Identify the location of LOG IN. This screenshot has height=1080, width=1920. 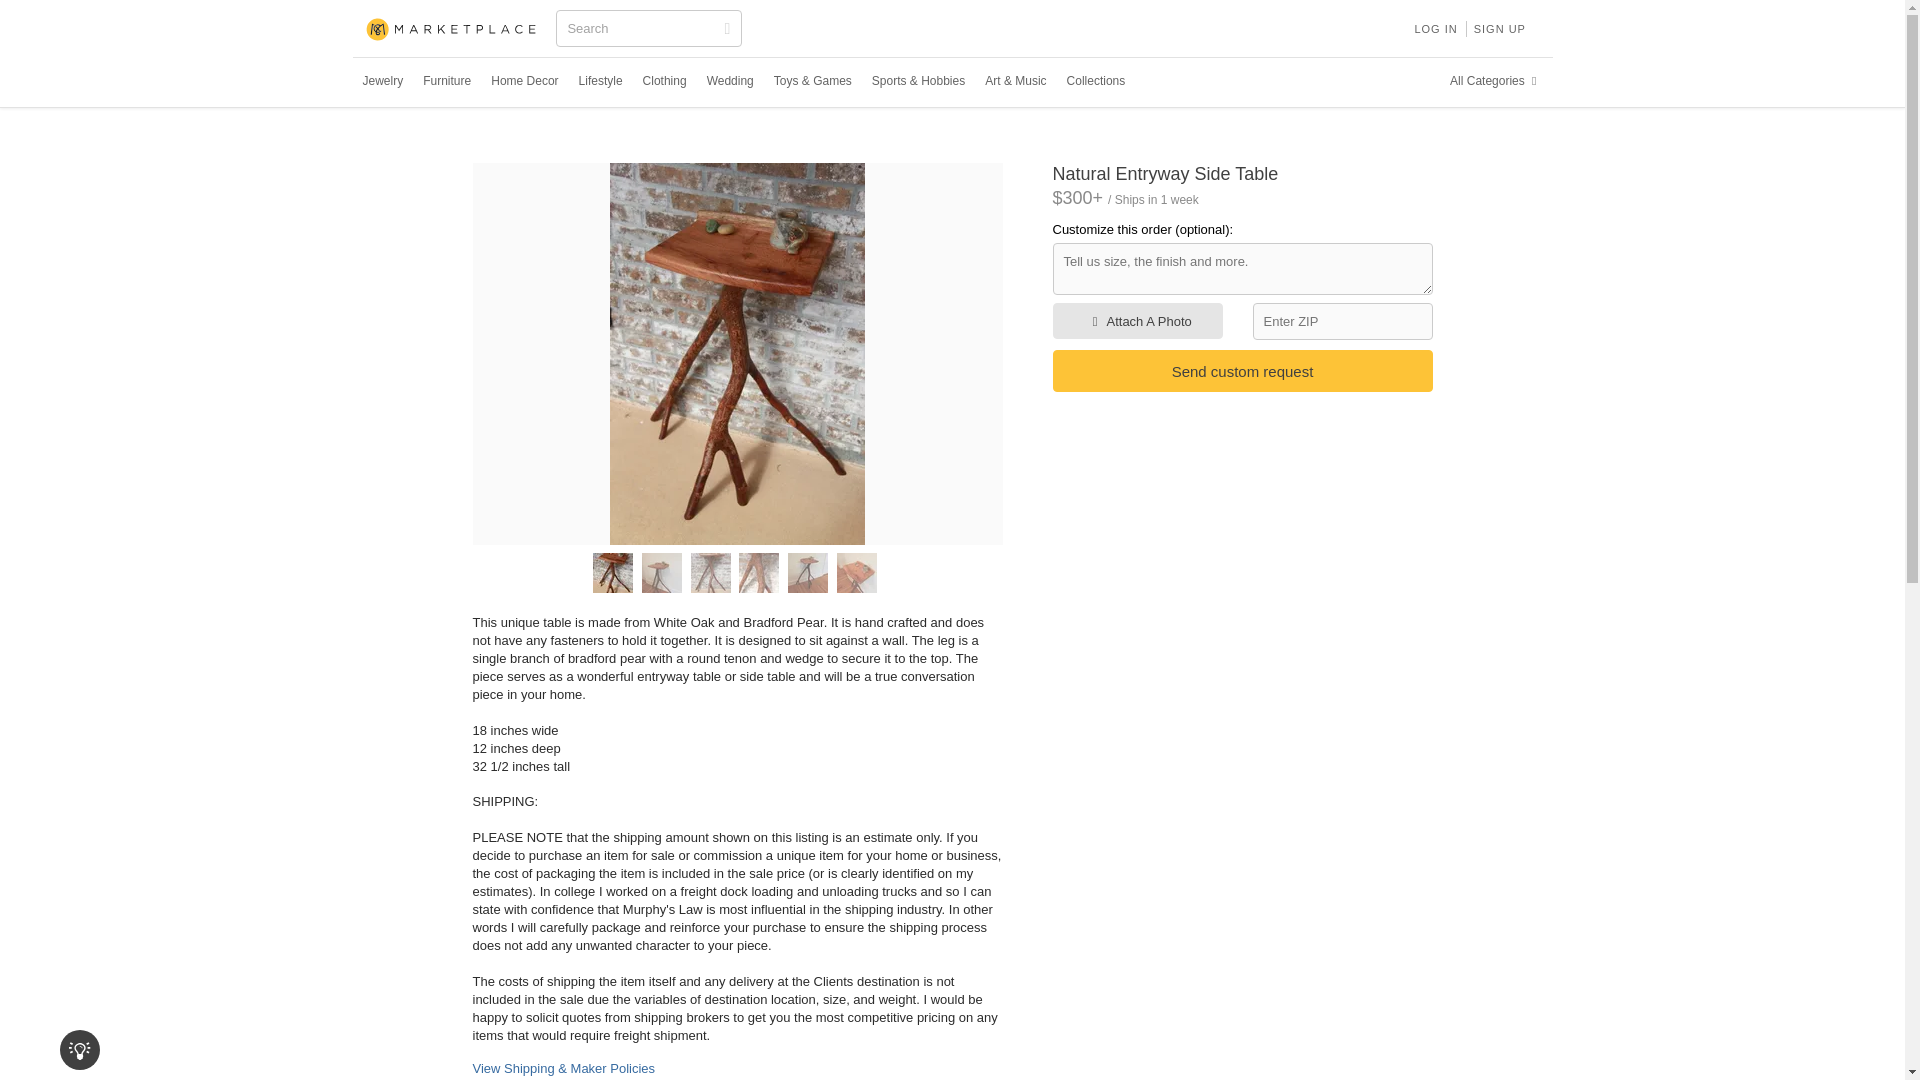
(1434, 28).